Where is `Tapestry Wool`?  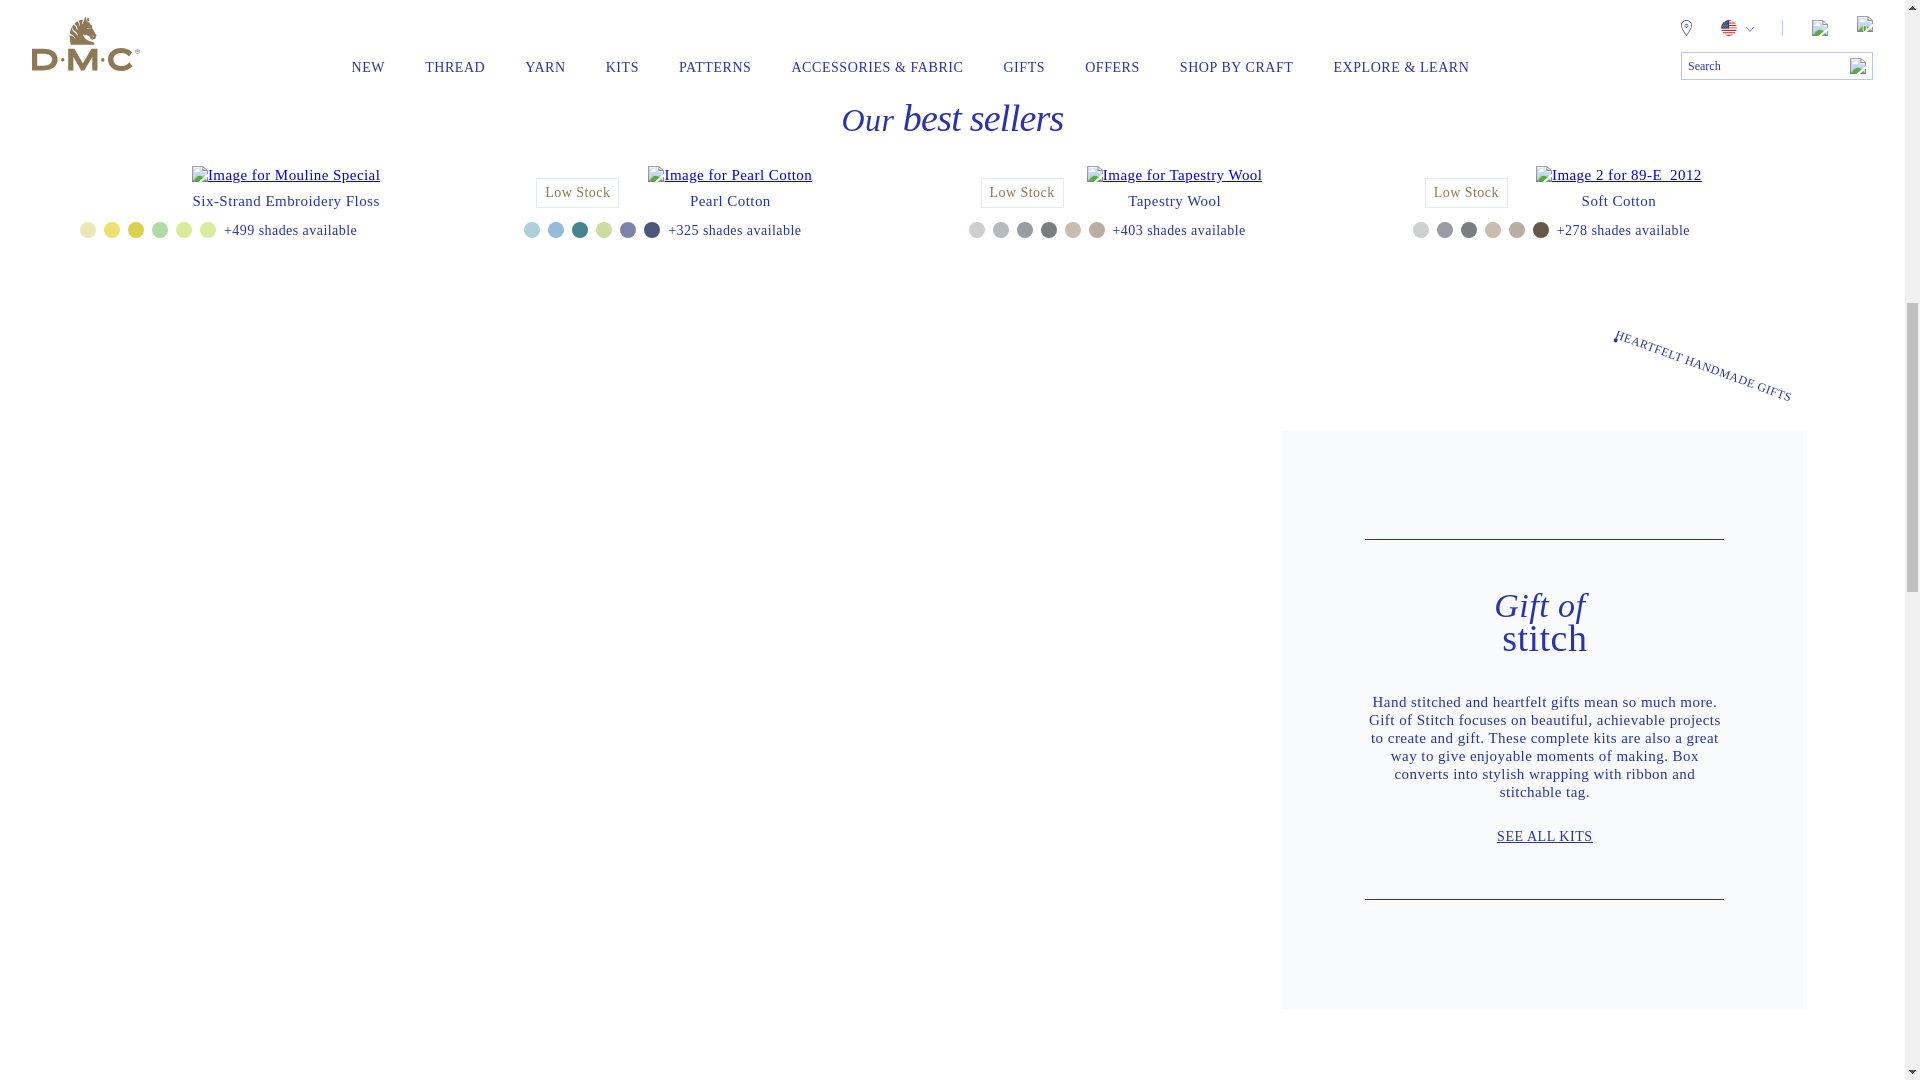 Tapestry Wool is located at coordinates (1174, 201).